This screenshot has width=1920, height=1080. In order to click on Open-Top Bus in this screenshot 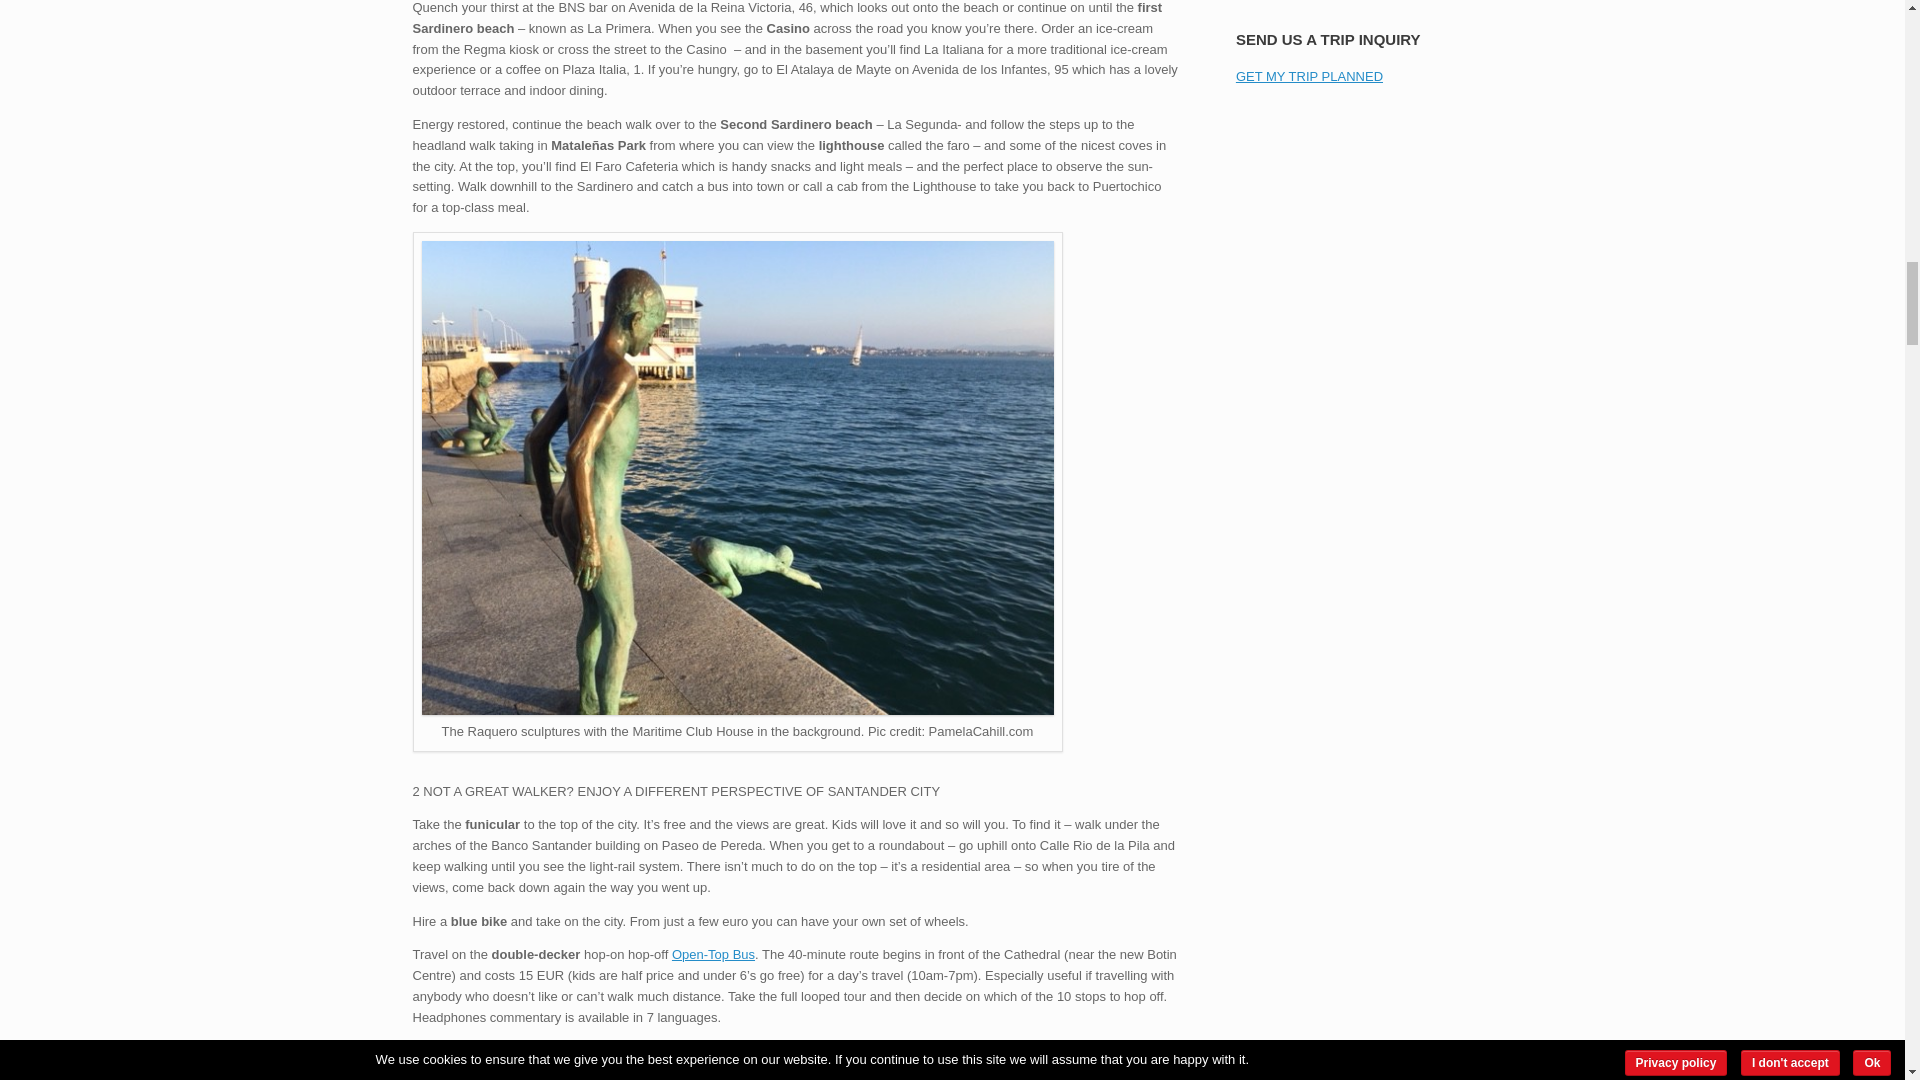, I will do `click(713, 954)`.